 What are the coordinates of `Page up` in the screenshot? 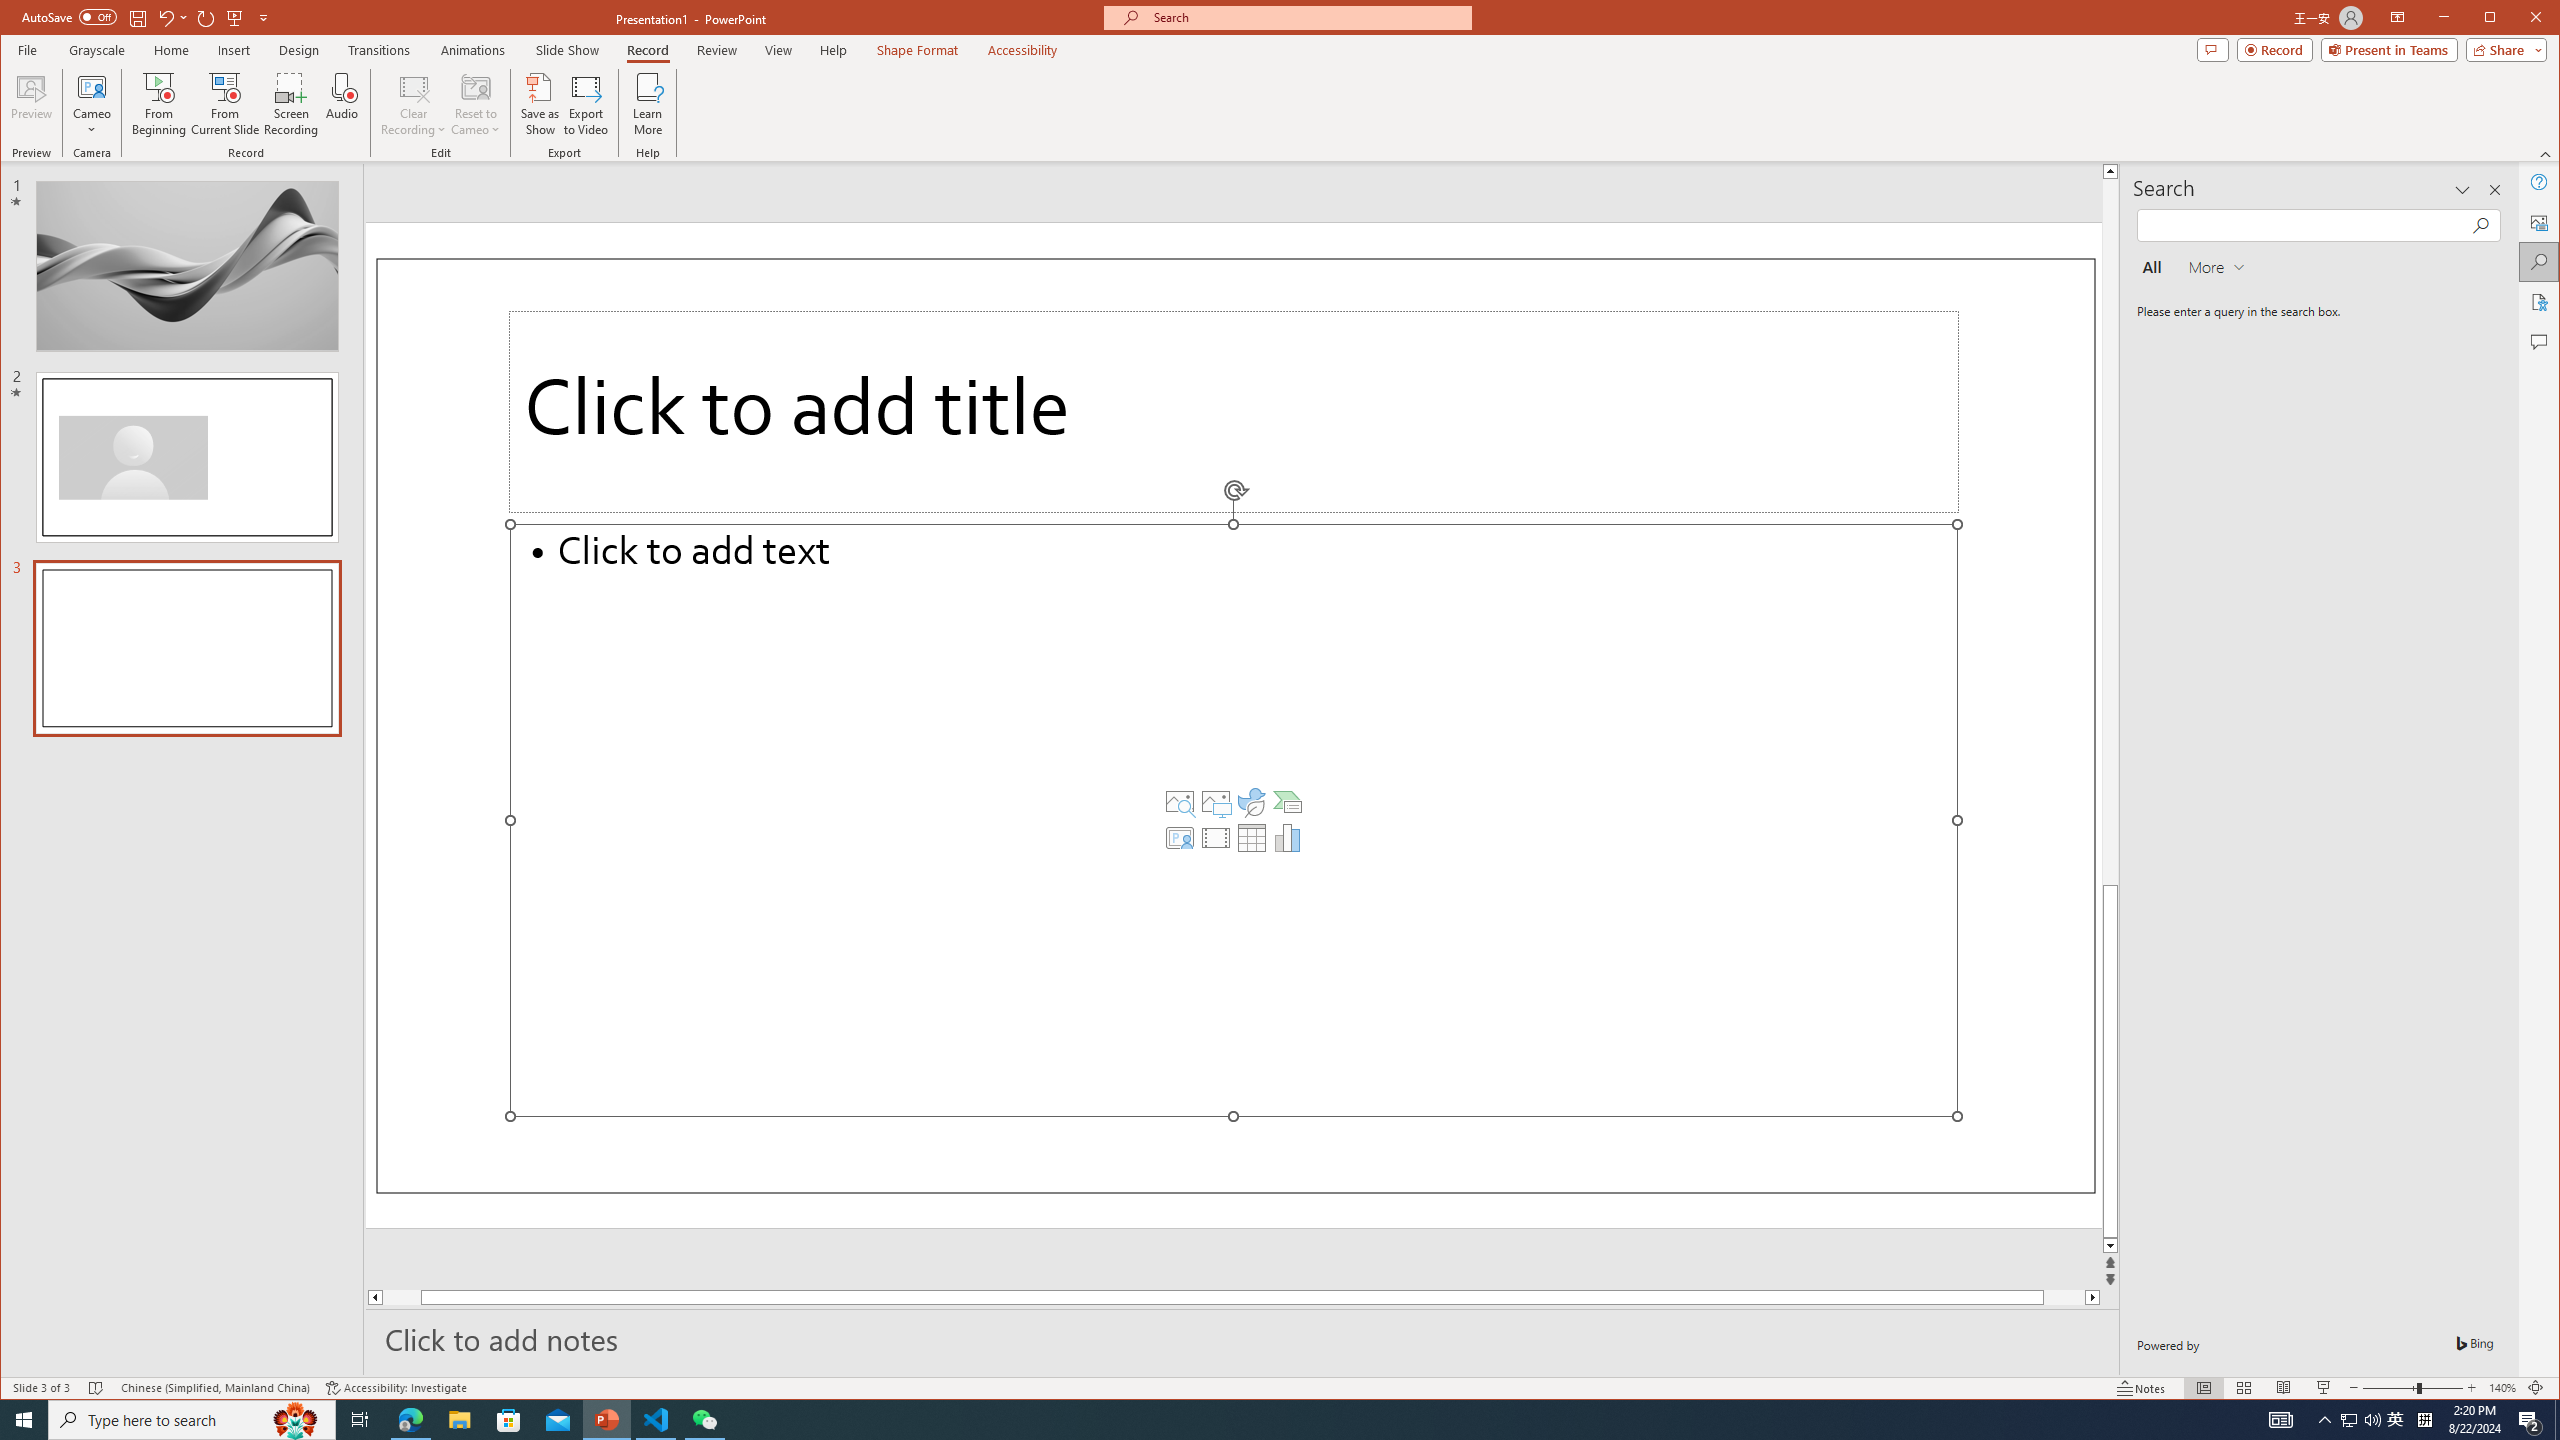 It's located at (2110, 532).